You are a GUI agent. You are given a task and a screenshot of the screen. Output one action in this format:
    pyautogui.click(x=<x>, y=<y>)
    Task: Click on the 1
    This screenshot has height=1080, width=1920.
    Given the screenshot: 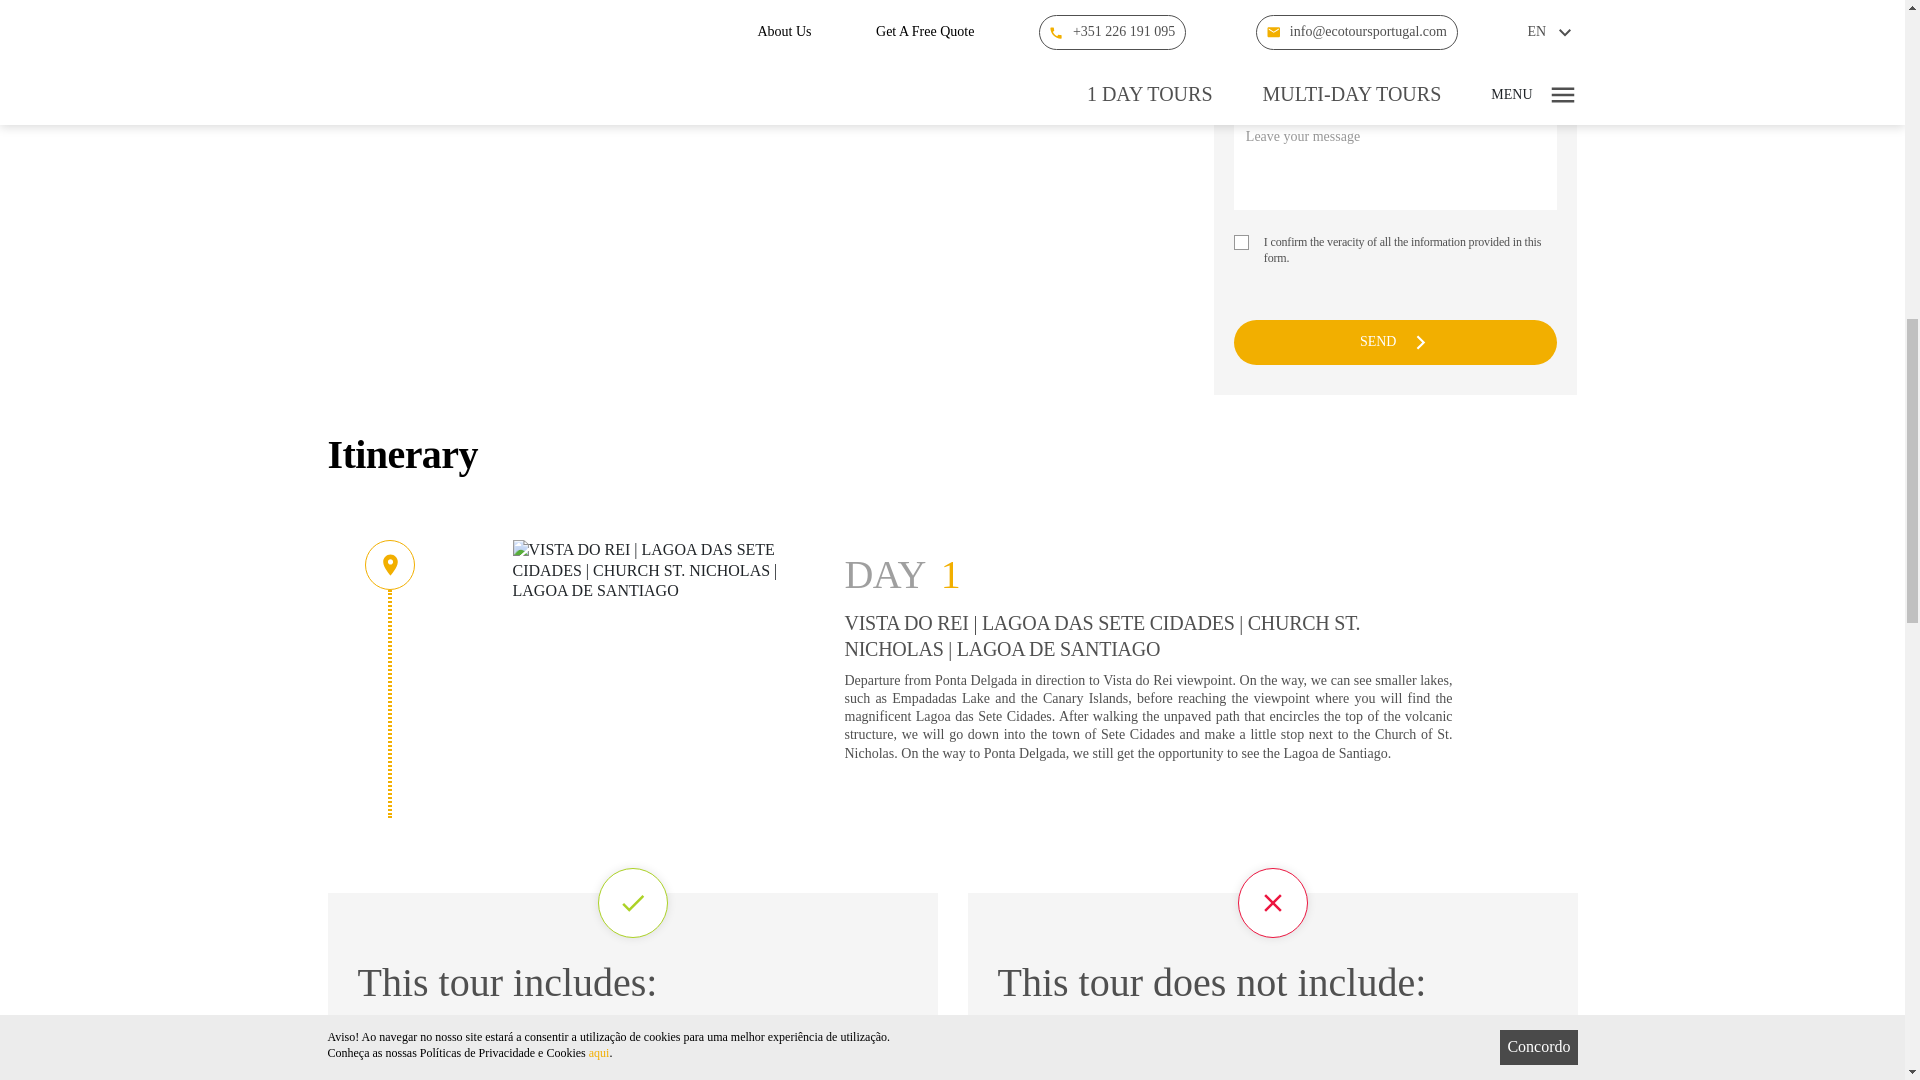 What is the action you would take?
    pyautogui.click(x=1242, y=242)
    